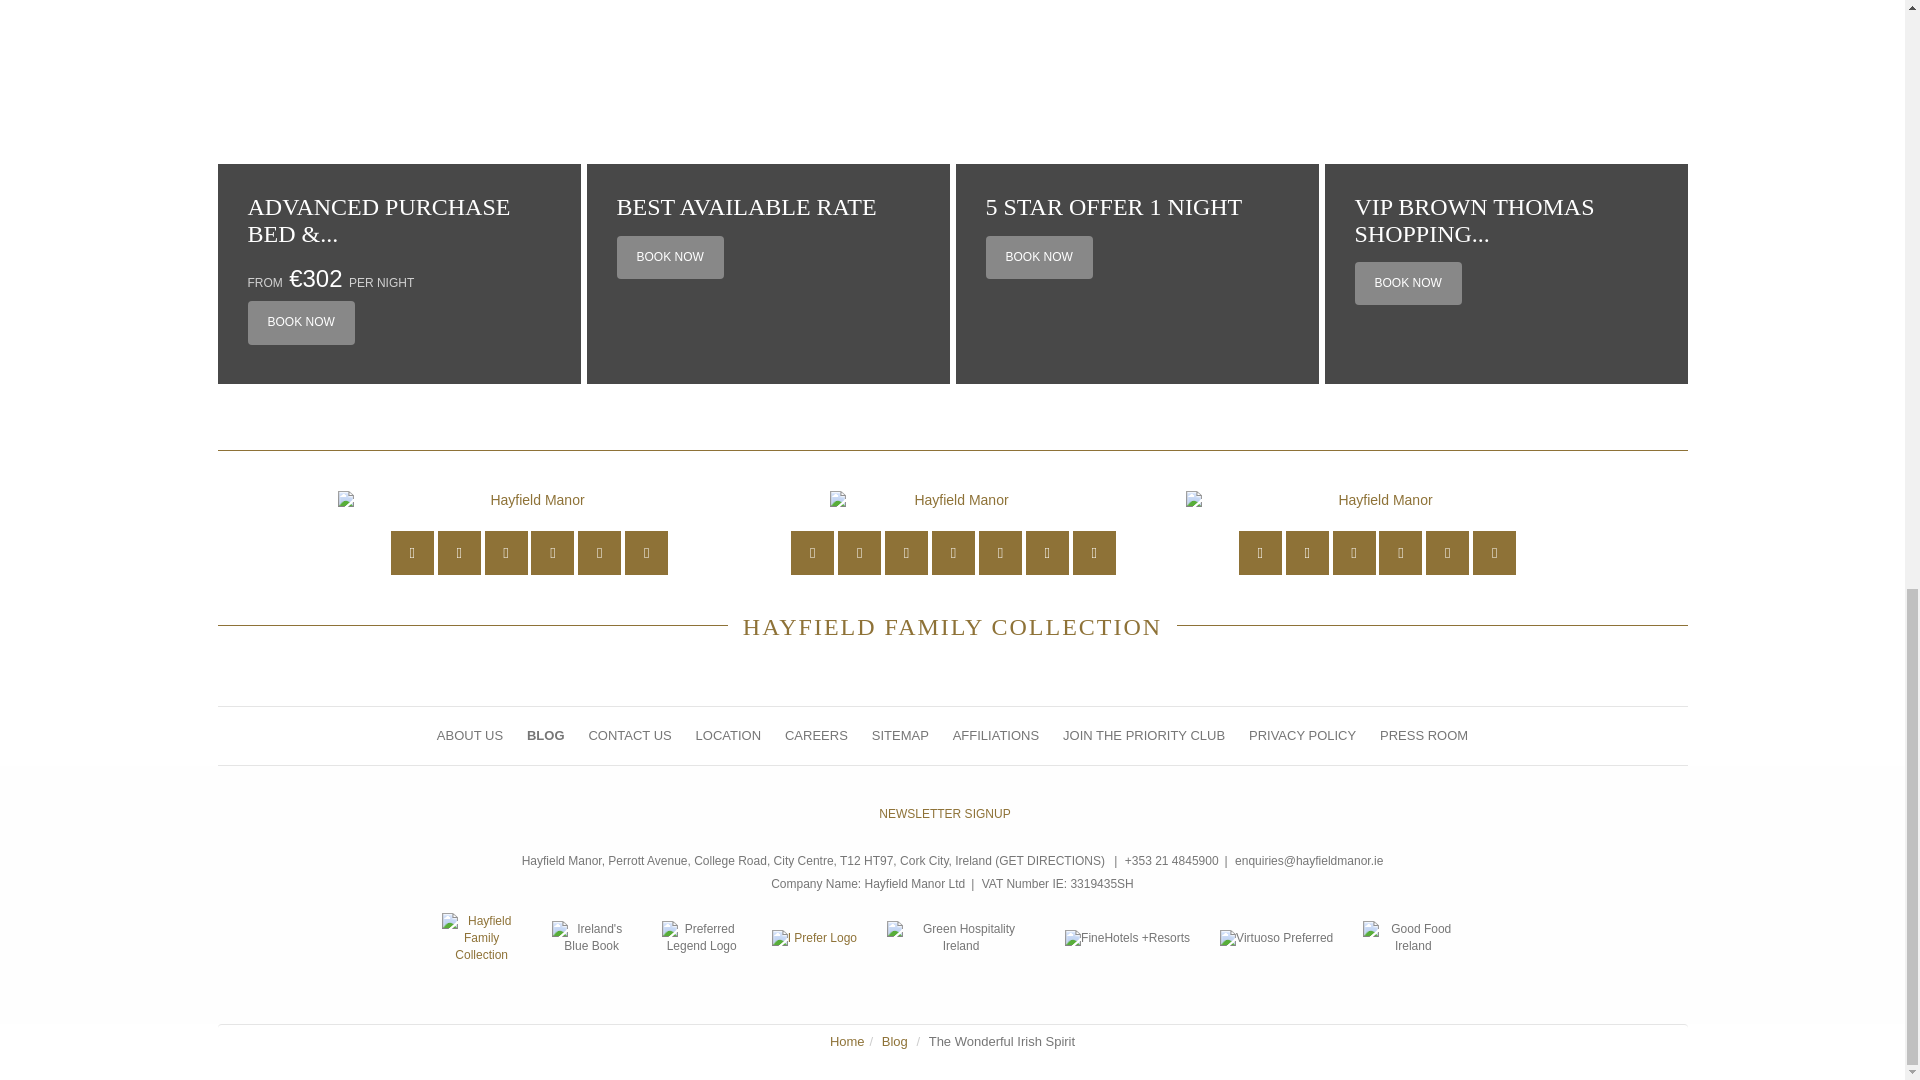 This screenshot has height=1080, width=1920. What do you see at coordinates (953, 552) in the screenshot?
I see `YouTube` at bounding box center [953, 552].